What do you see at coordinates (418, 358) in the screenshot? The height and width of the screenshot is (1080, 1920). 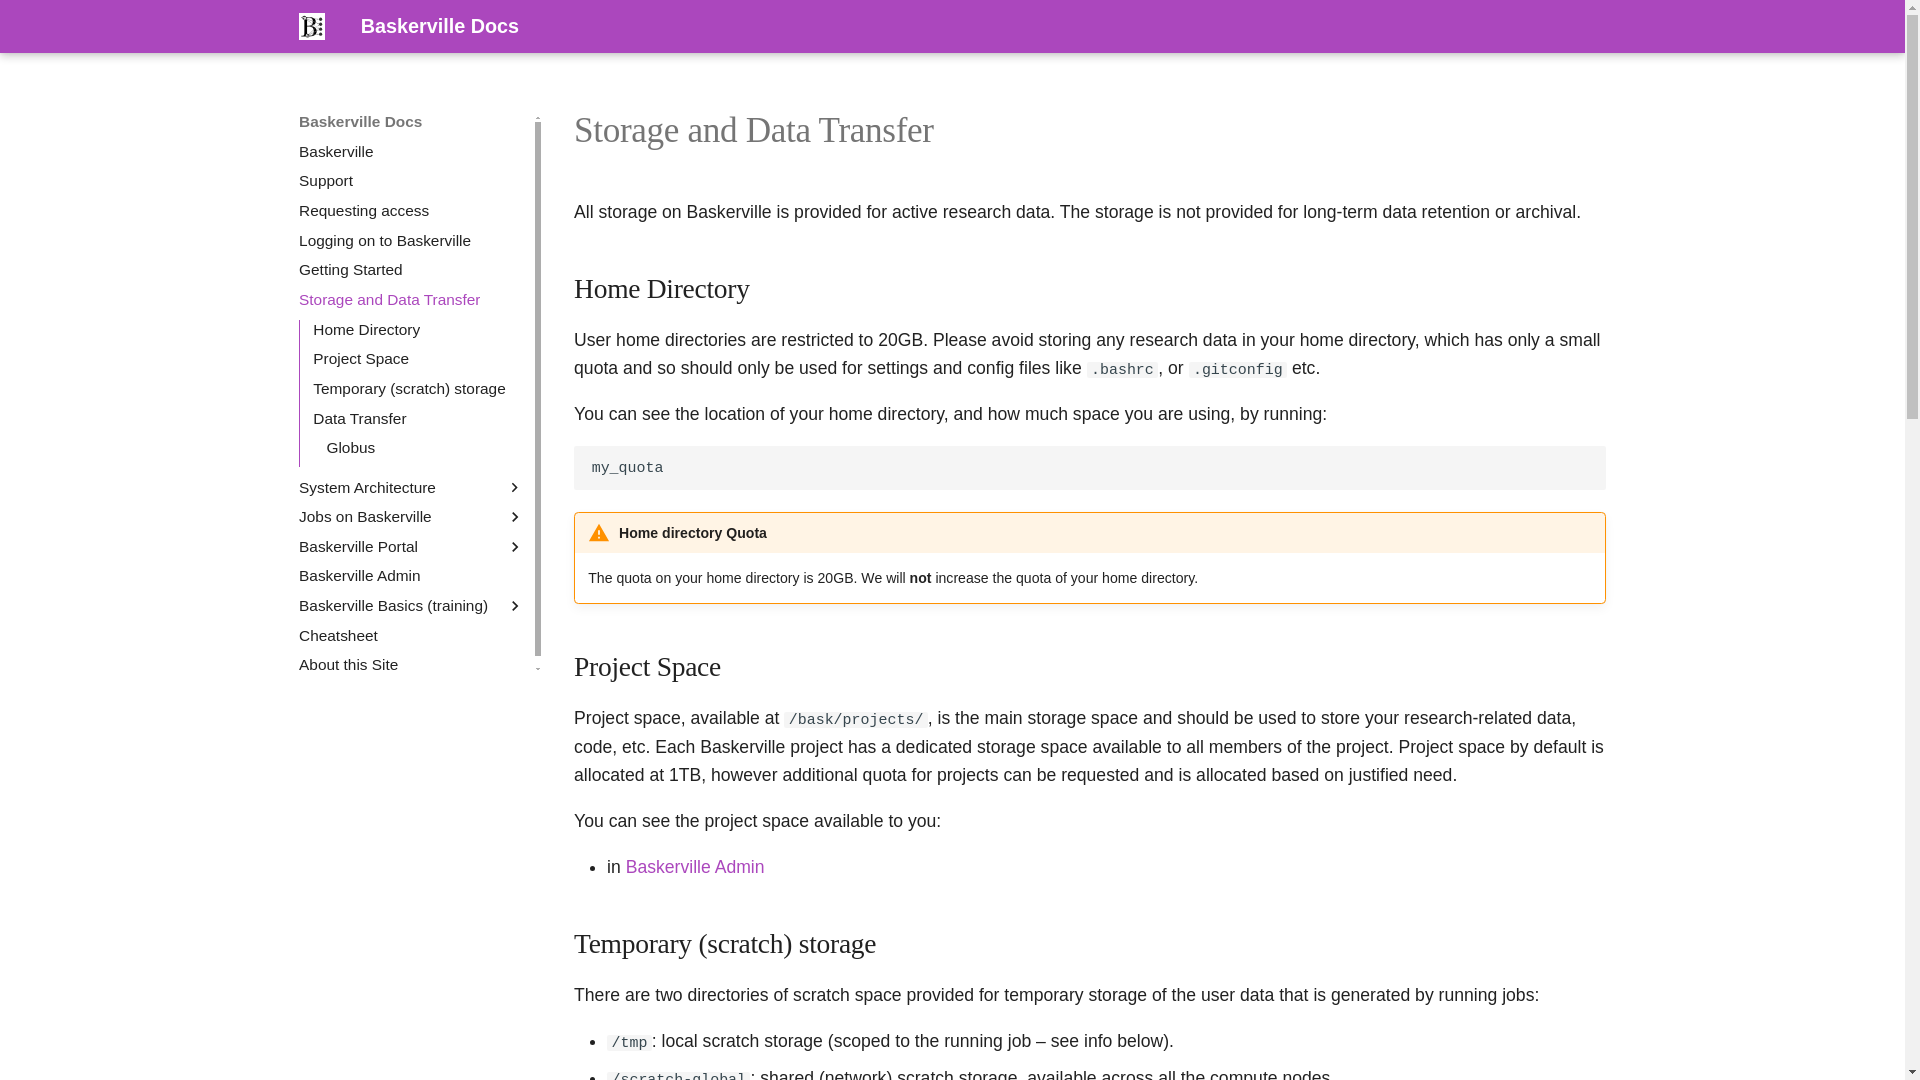 I see `Project Space` at bounding box center [418, 358].